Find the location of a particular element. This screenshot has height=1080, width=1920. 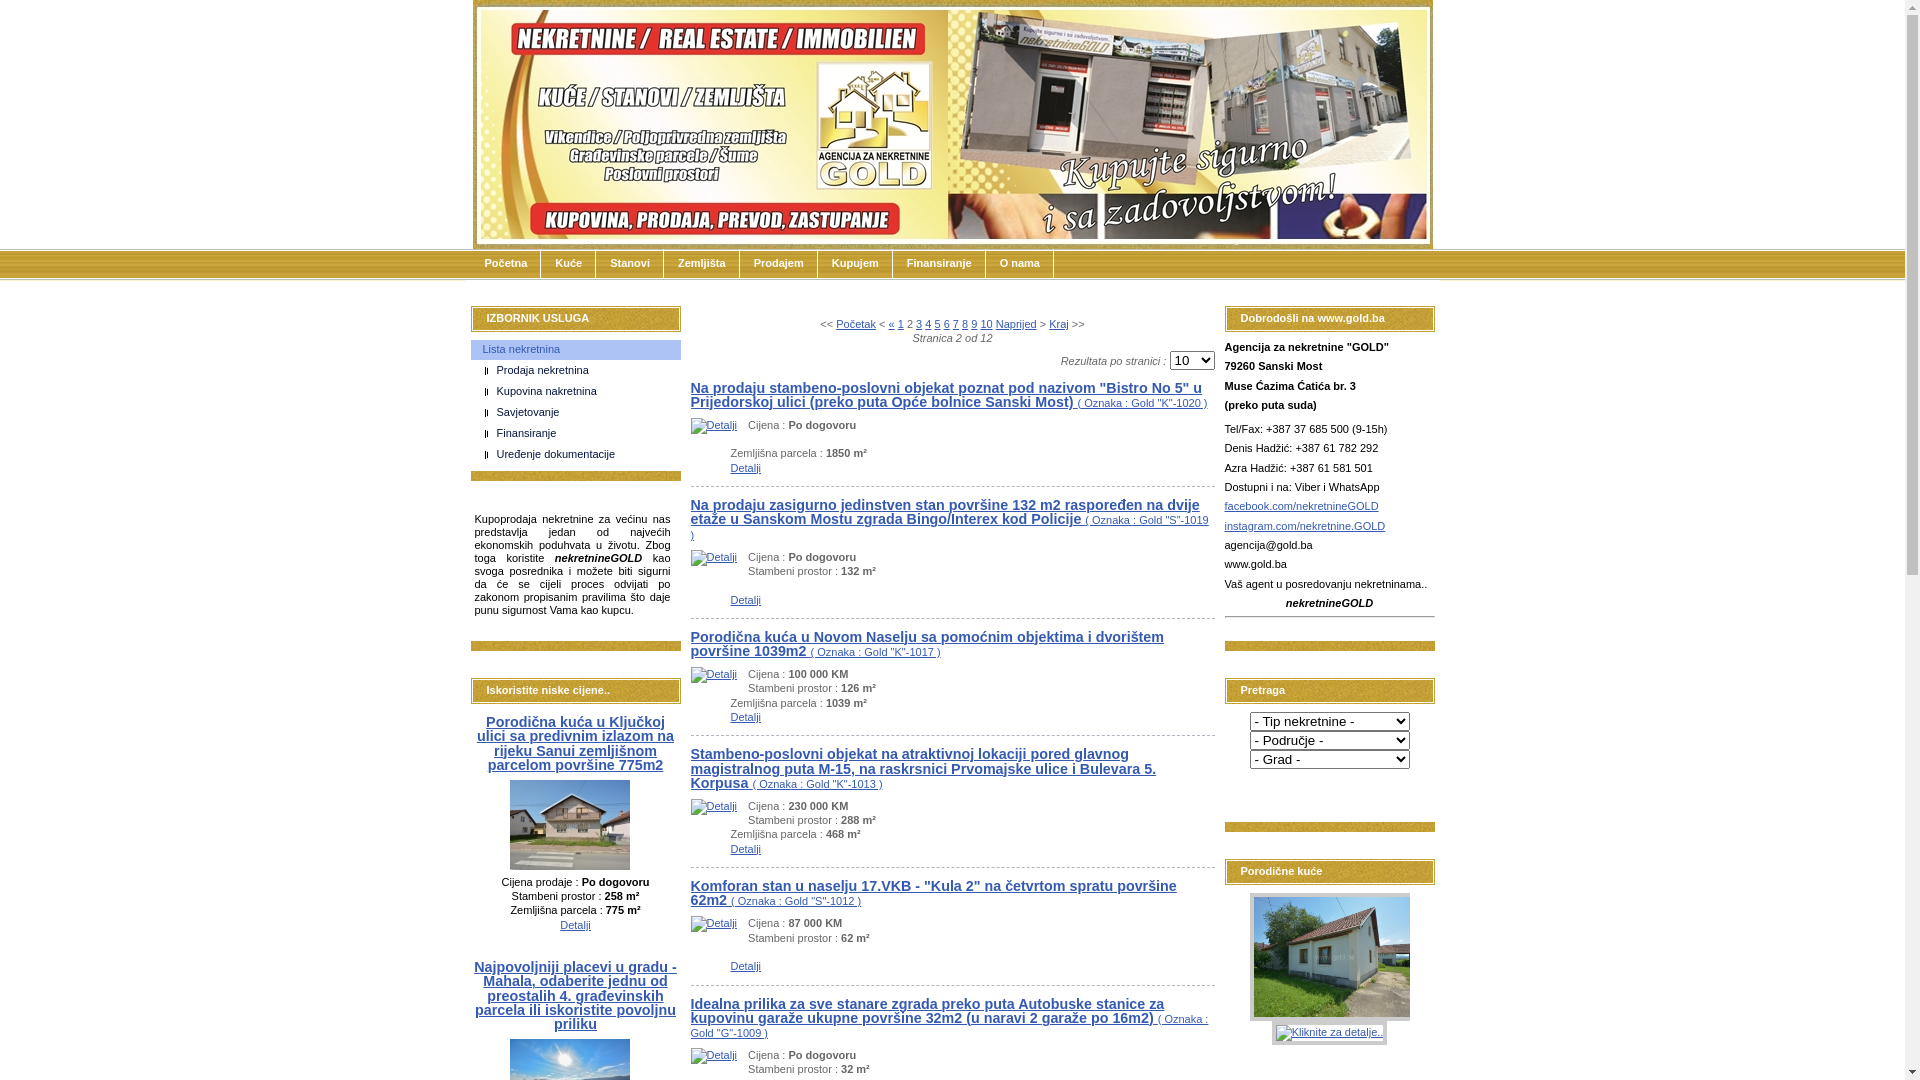

Finansiranje is located at coordinates (582, 434).